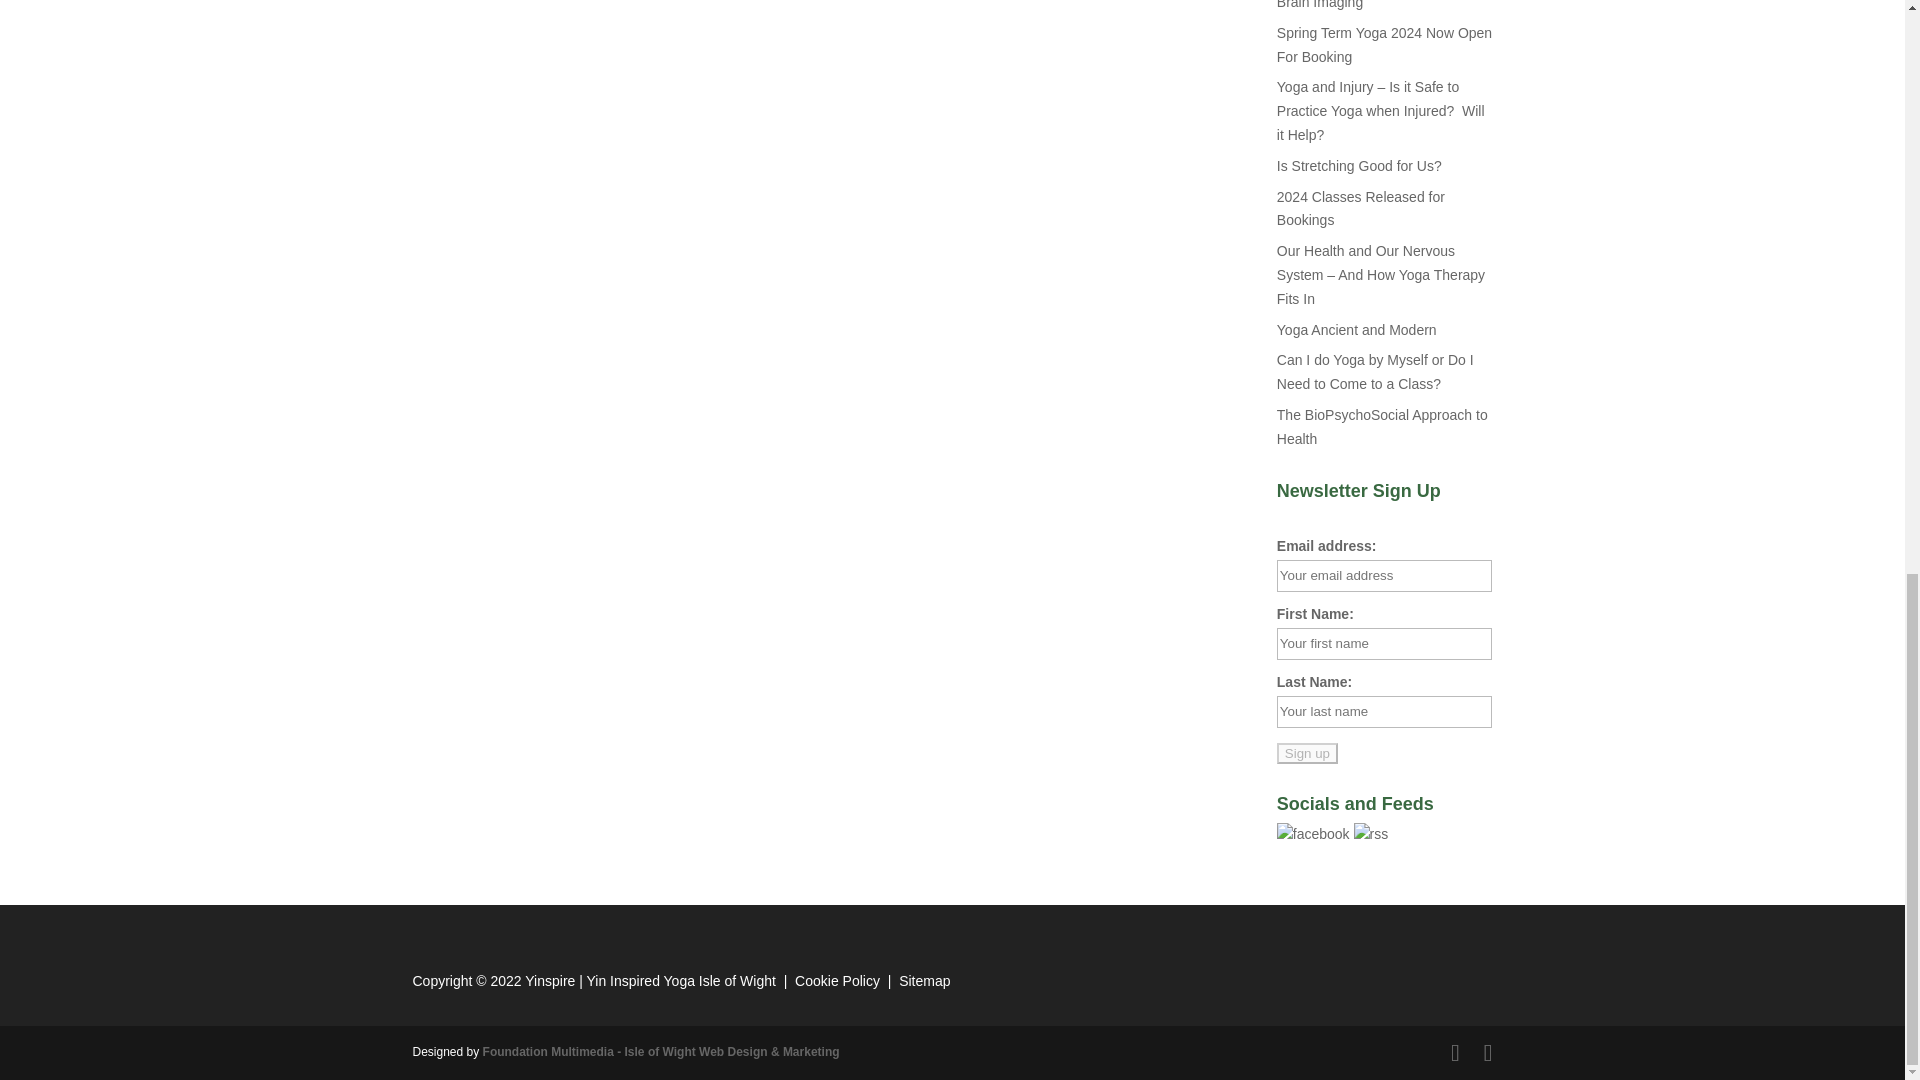  Describe the element at coordinates (1358, 165) in the screenshot. I see `Is Stretching Good for Us?` at that location.